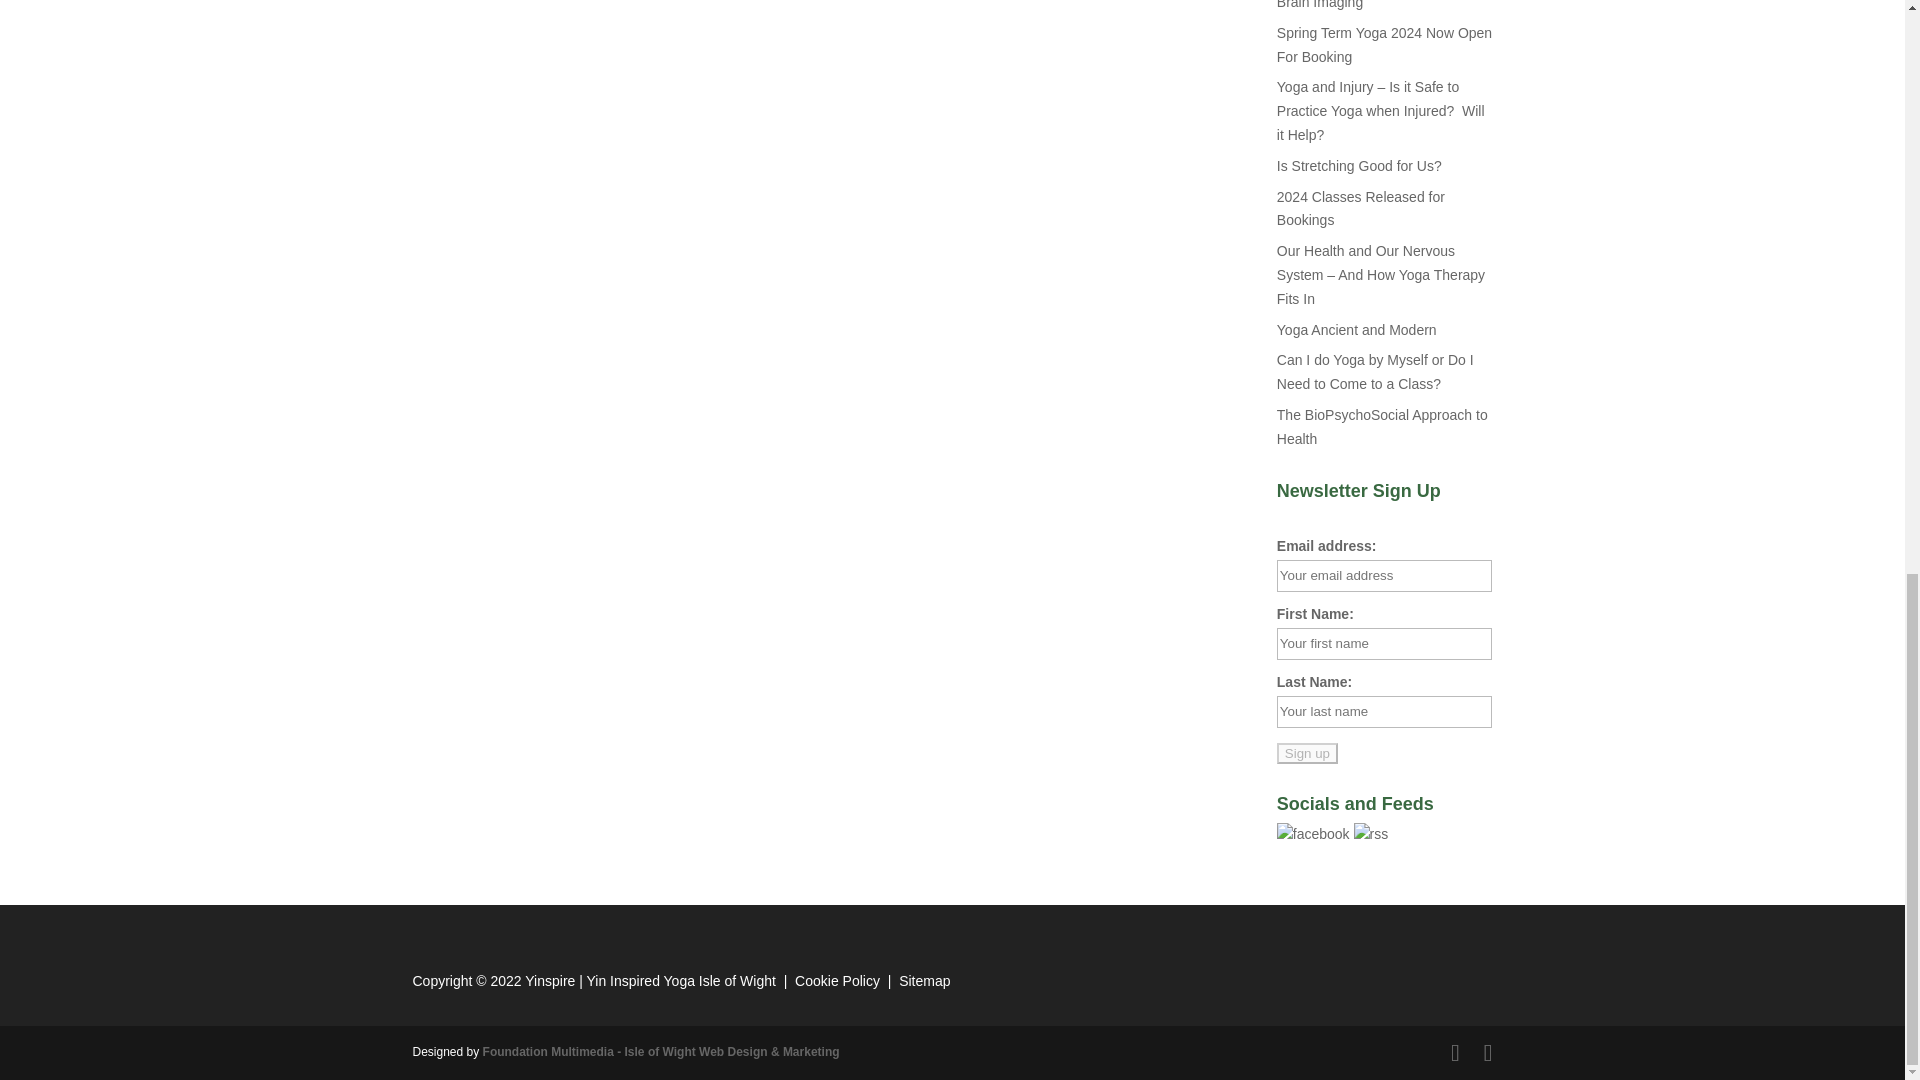  Describe the element at coordinates (1358, 165) in the screenshot. I see `Is Stretching Good for Us?` at that location.